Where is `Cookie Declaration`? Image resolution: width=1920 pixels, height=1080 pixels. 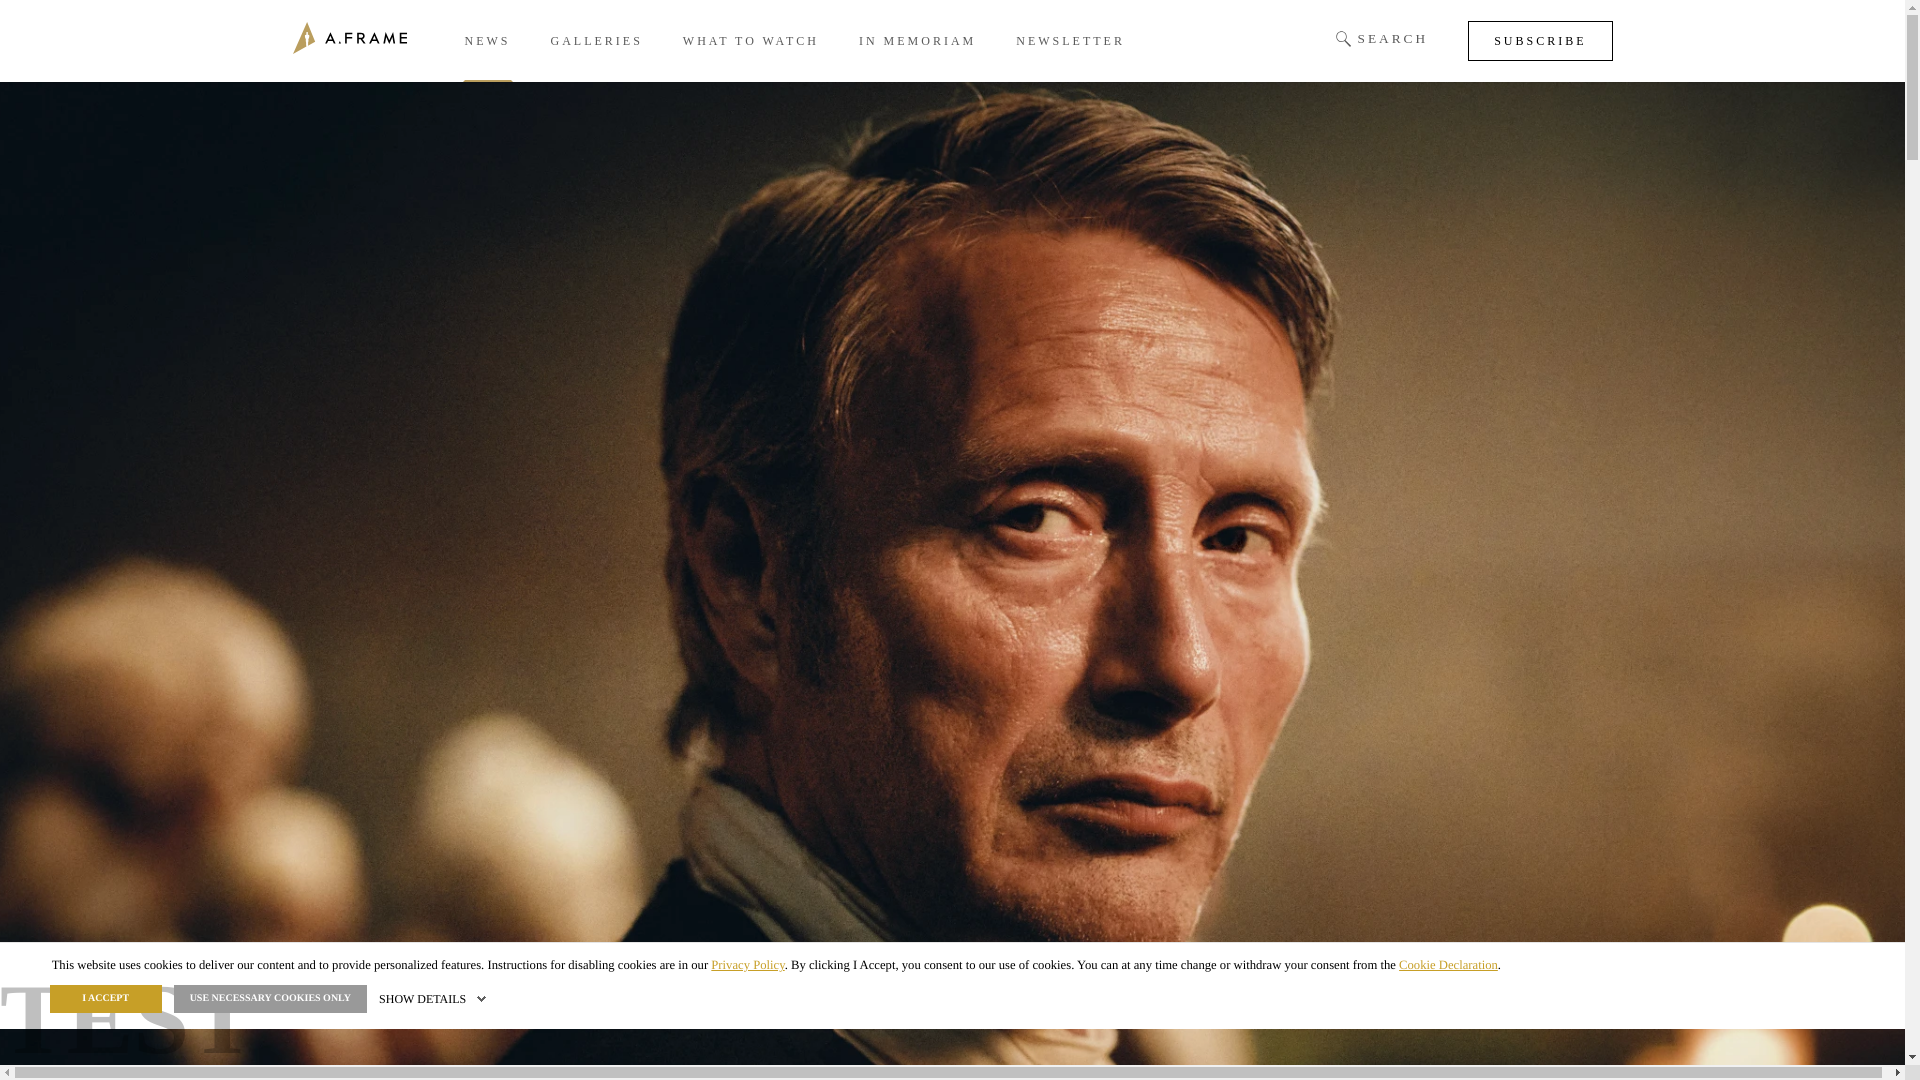 Cookie Declaration is located at coordinates (1448, 964).